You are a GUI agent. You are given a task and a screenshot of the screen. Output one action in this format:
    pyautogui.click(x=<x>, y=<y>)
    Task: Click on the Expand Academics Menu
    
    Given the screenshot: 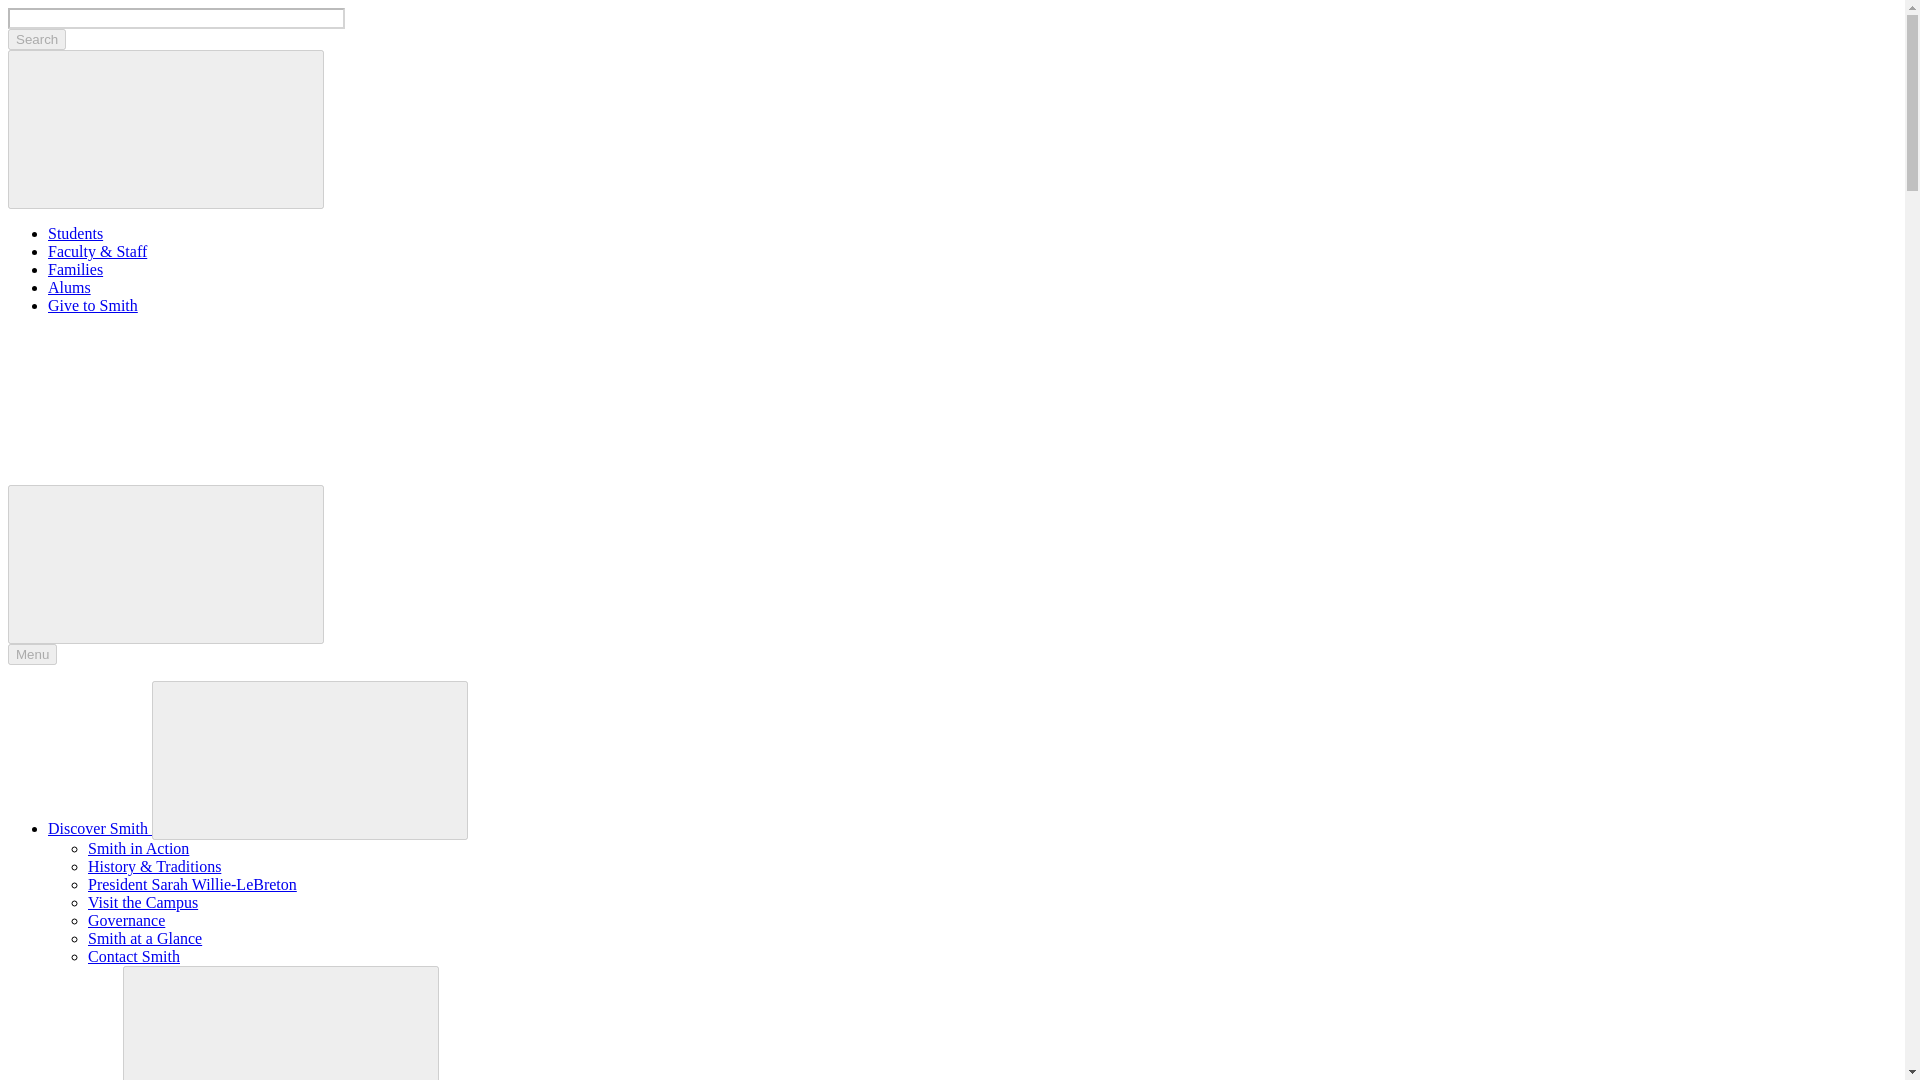 What is the action you would take?
    pyautogui.click(x=280, y=1022)
    